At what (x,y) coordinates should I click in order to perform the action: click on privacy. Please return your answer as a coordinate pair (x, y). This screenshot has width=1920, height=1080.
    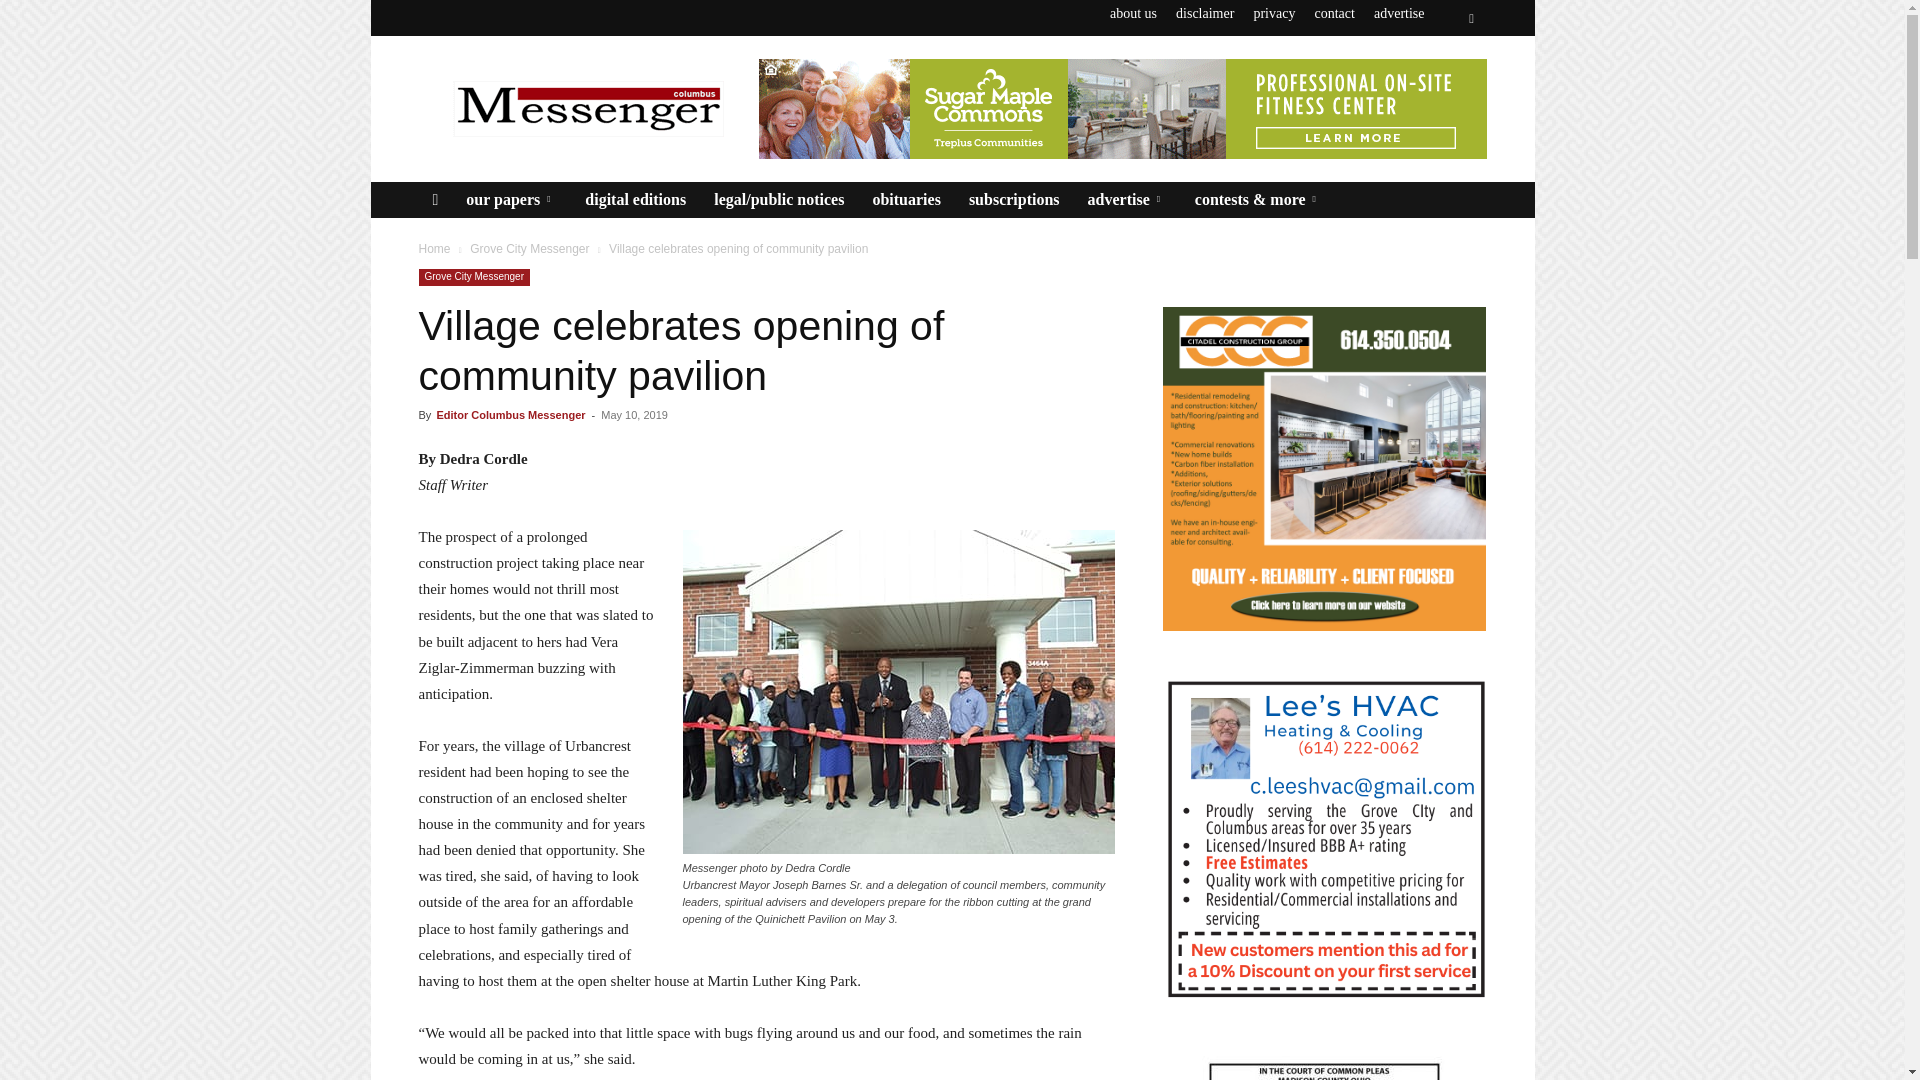
    Looking at the image, I should click on (1274, 13).